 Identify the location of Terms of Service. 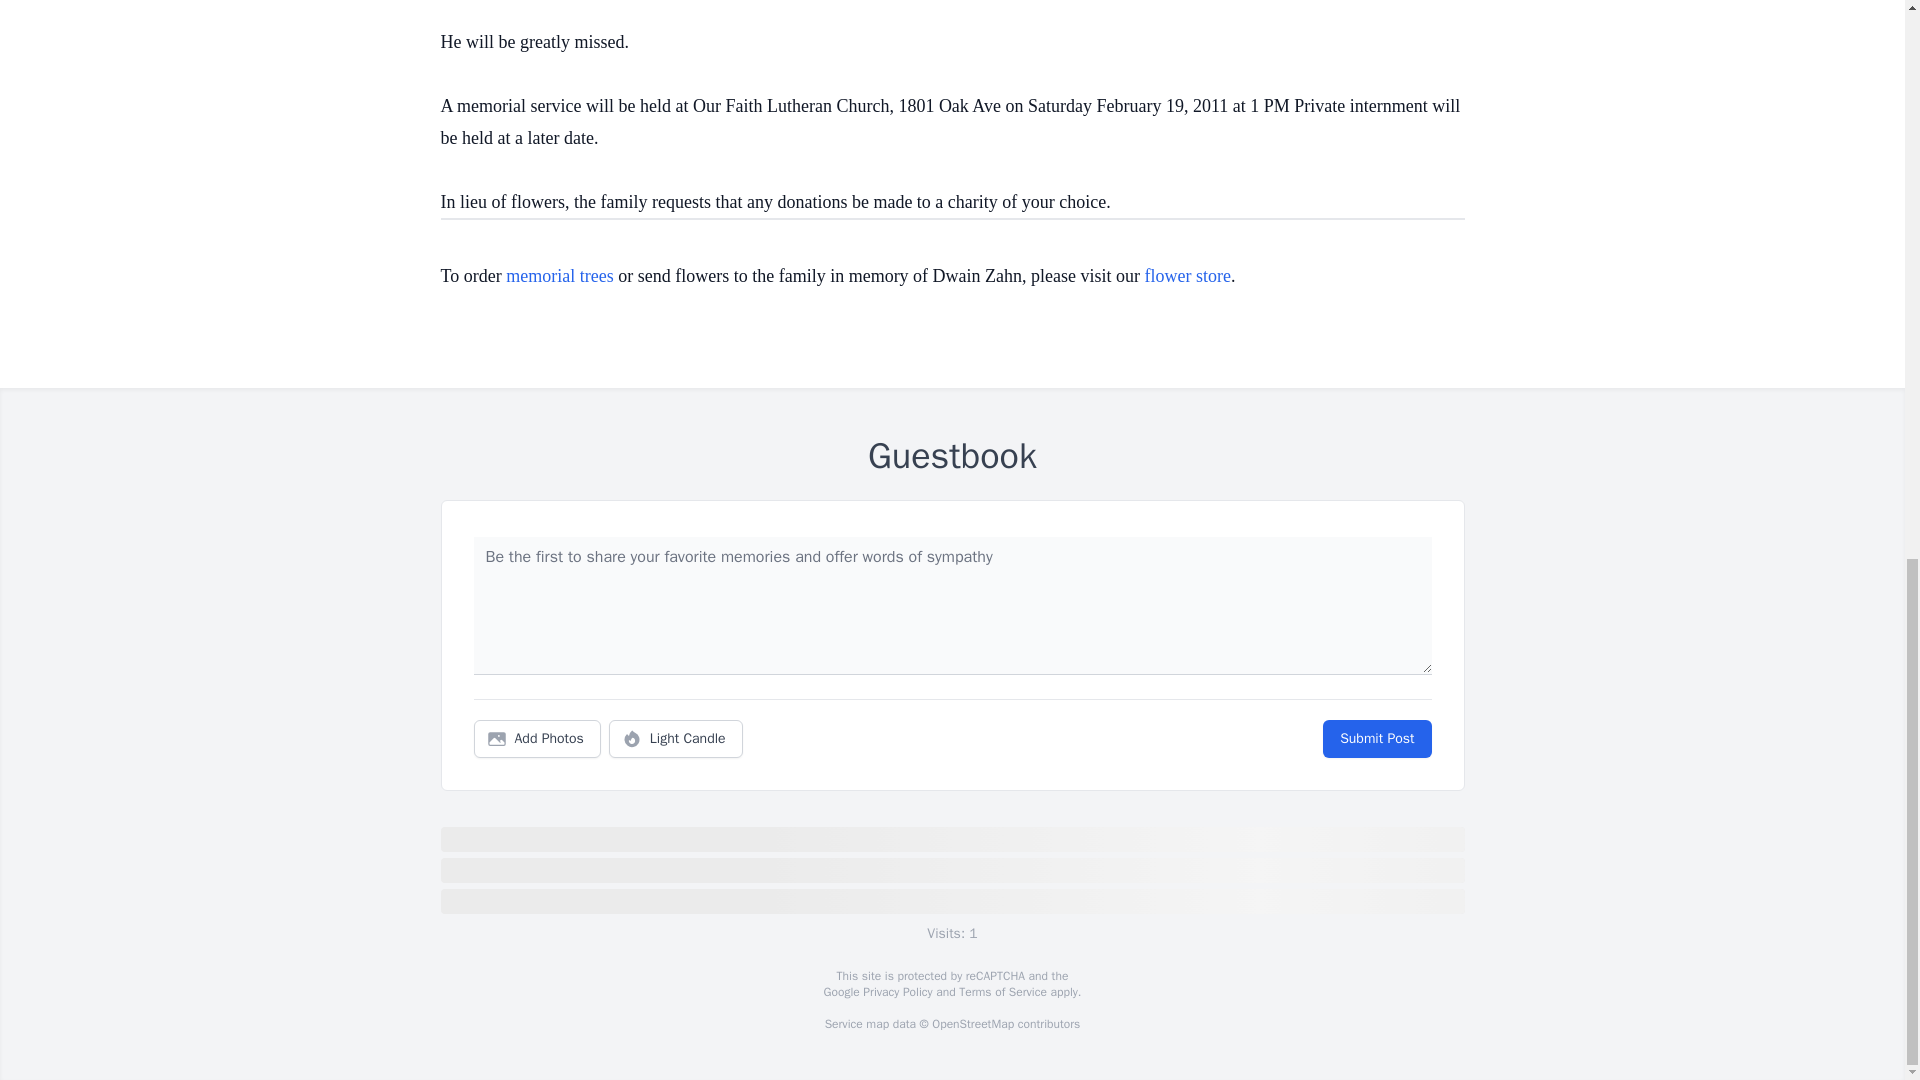
(1002, 992).